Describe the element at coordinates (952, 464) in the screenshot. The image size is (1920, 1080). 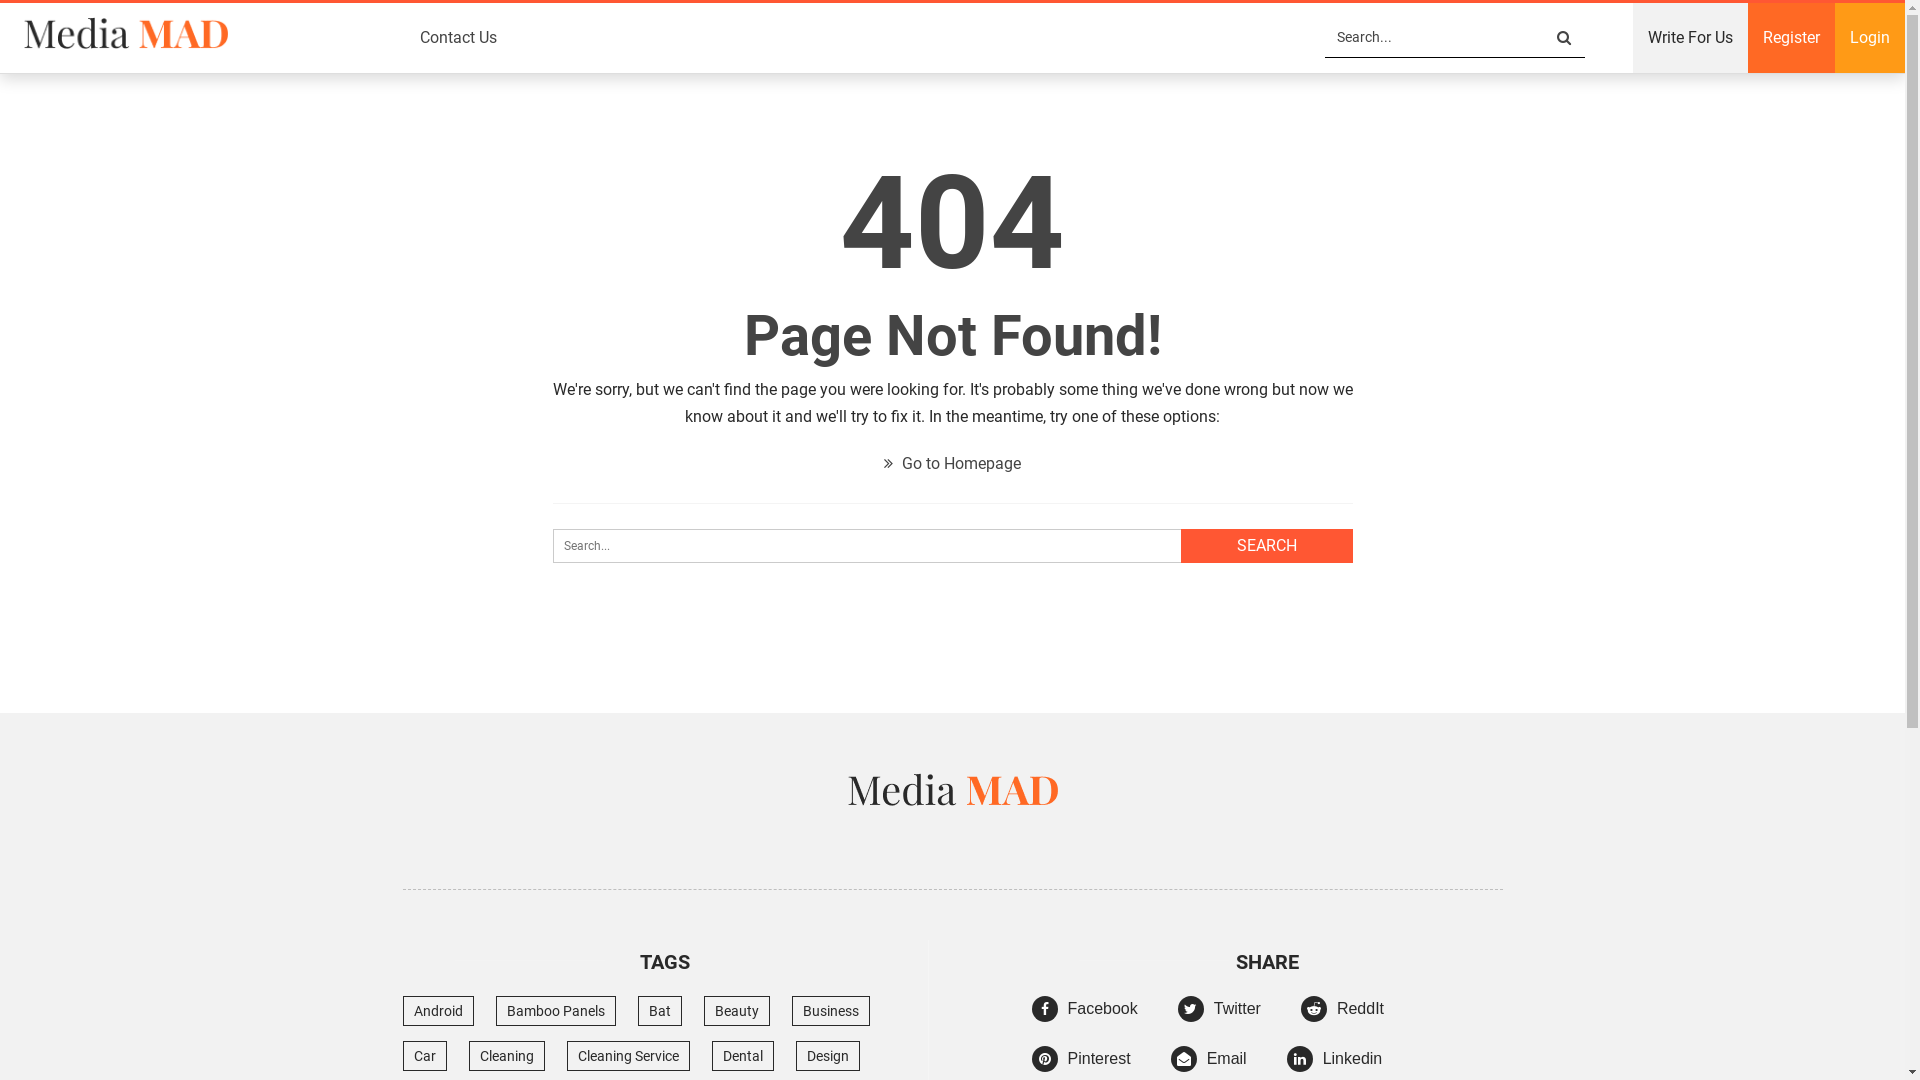
I see `Go to Homepage` at that location.